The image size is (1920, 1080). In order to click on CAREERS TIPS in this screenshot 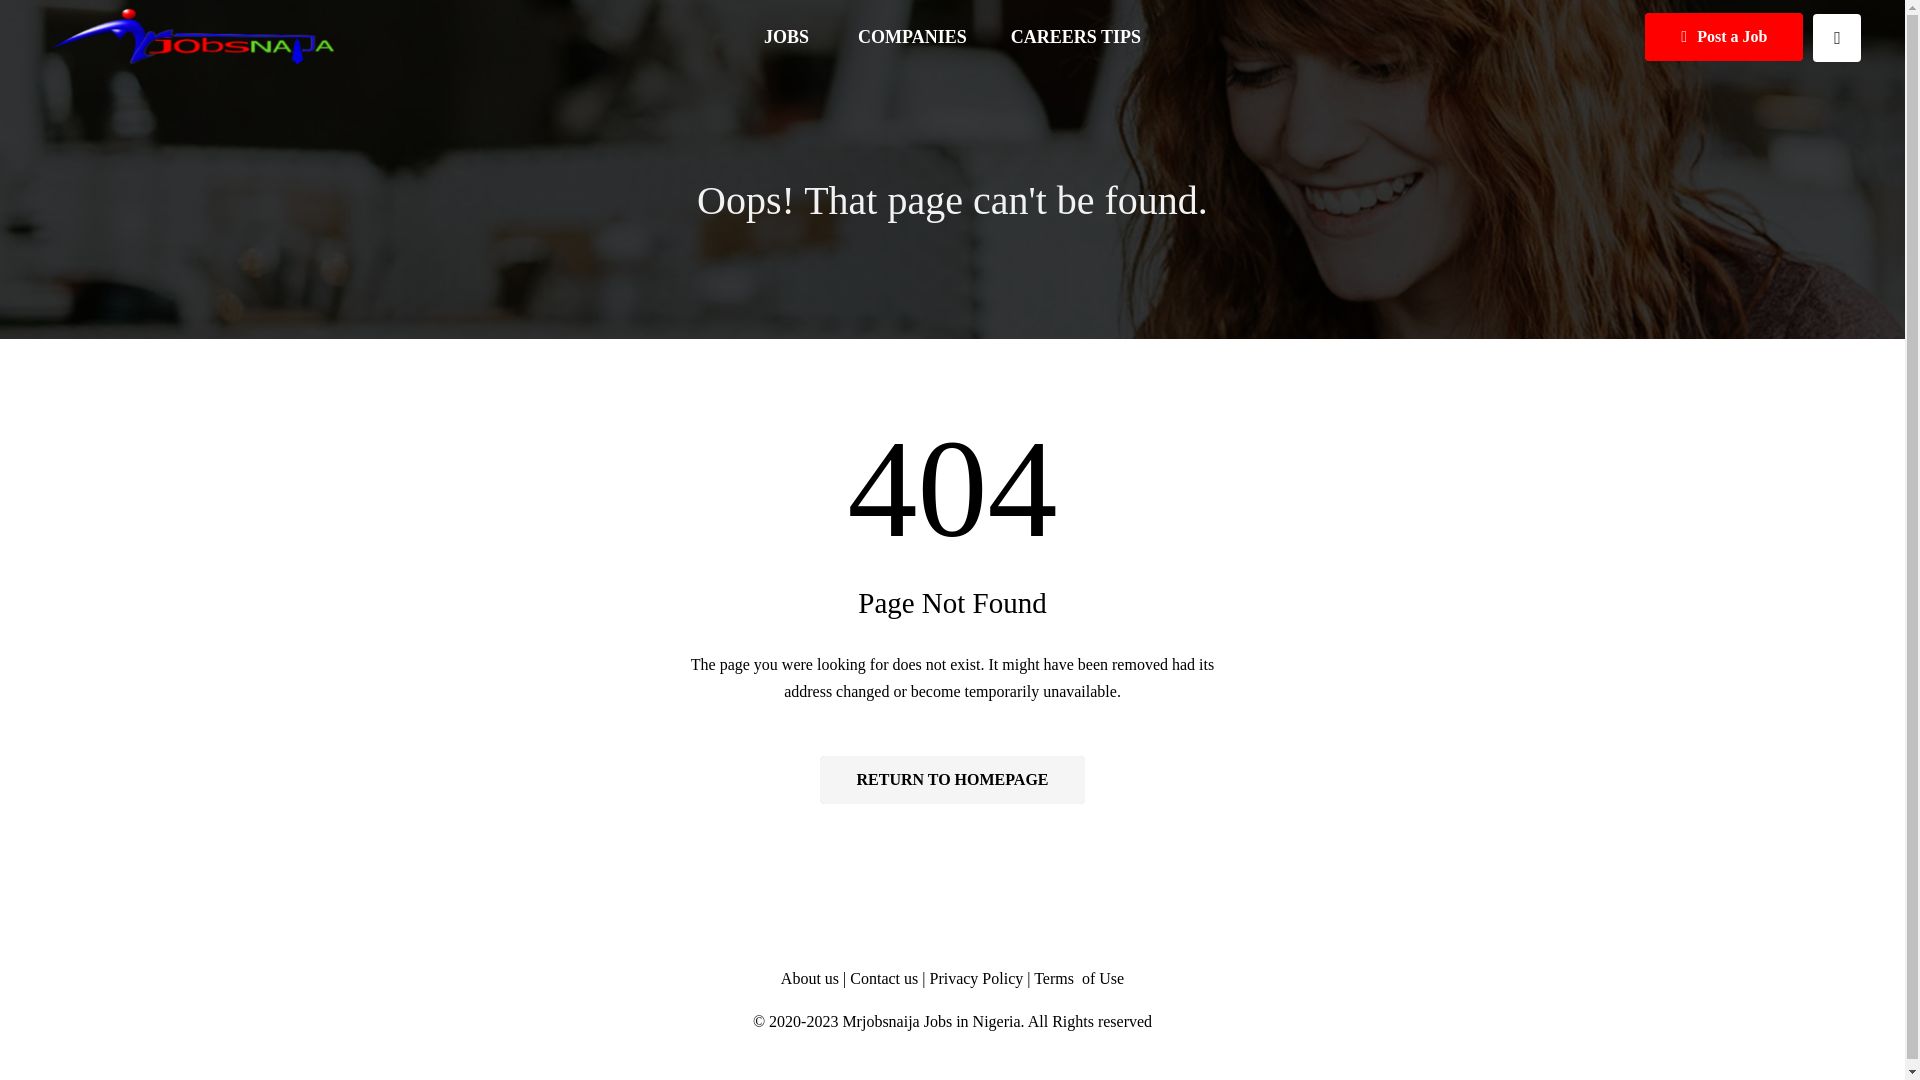, I will do `click(1076, 37)`.